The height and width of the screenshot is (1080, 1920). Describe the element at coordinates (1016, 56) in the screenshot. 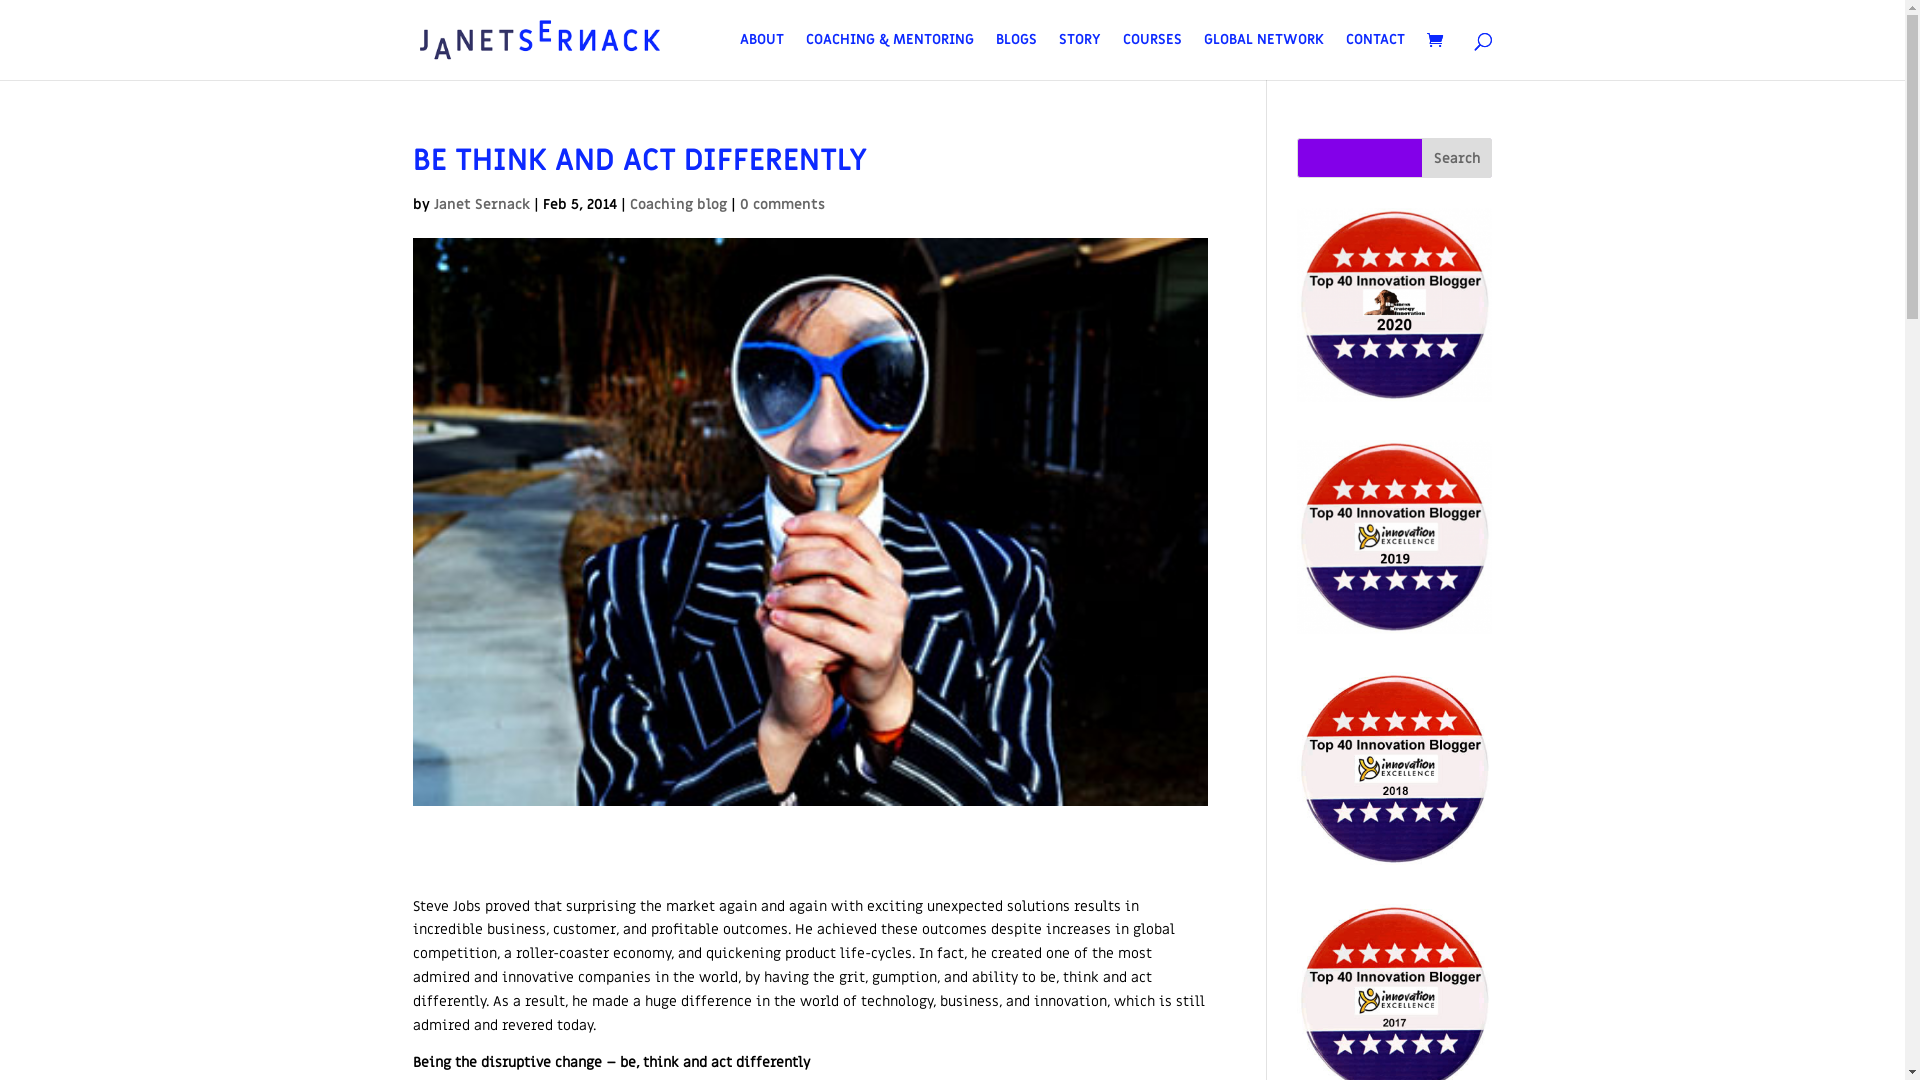

I see `BLOGS` at that location.